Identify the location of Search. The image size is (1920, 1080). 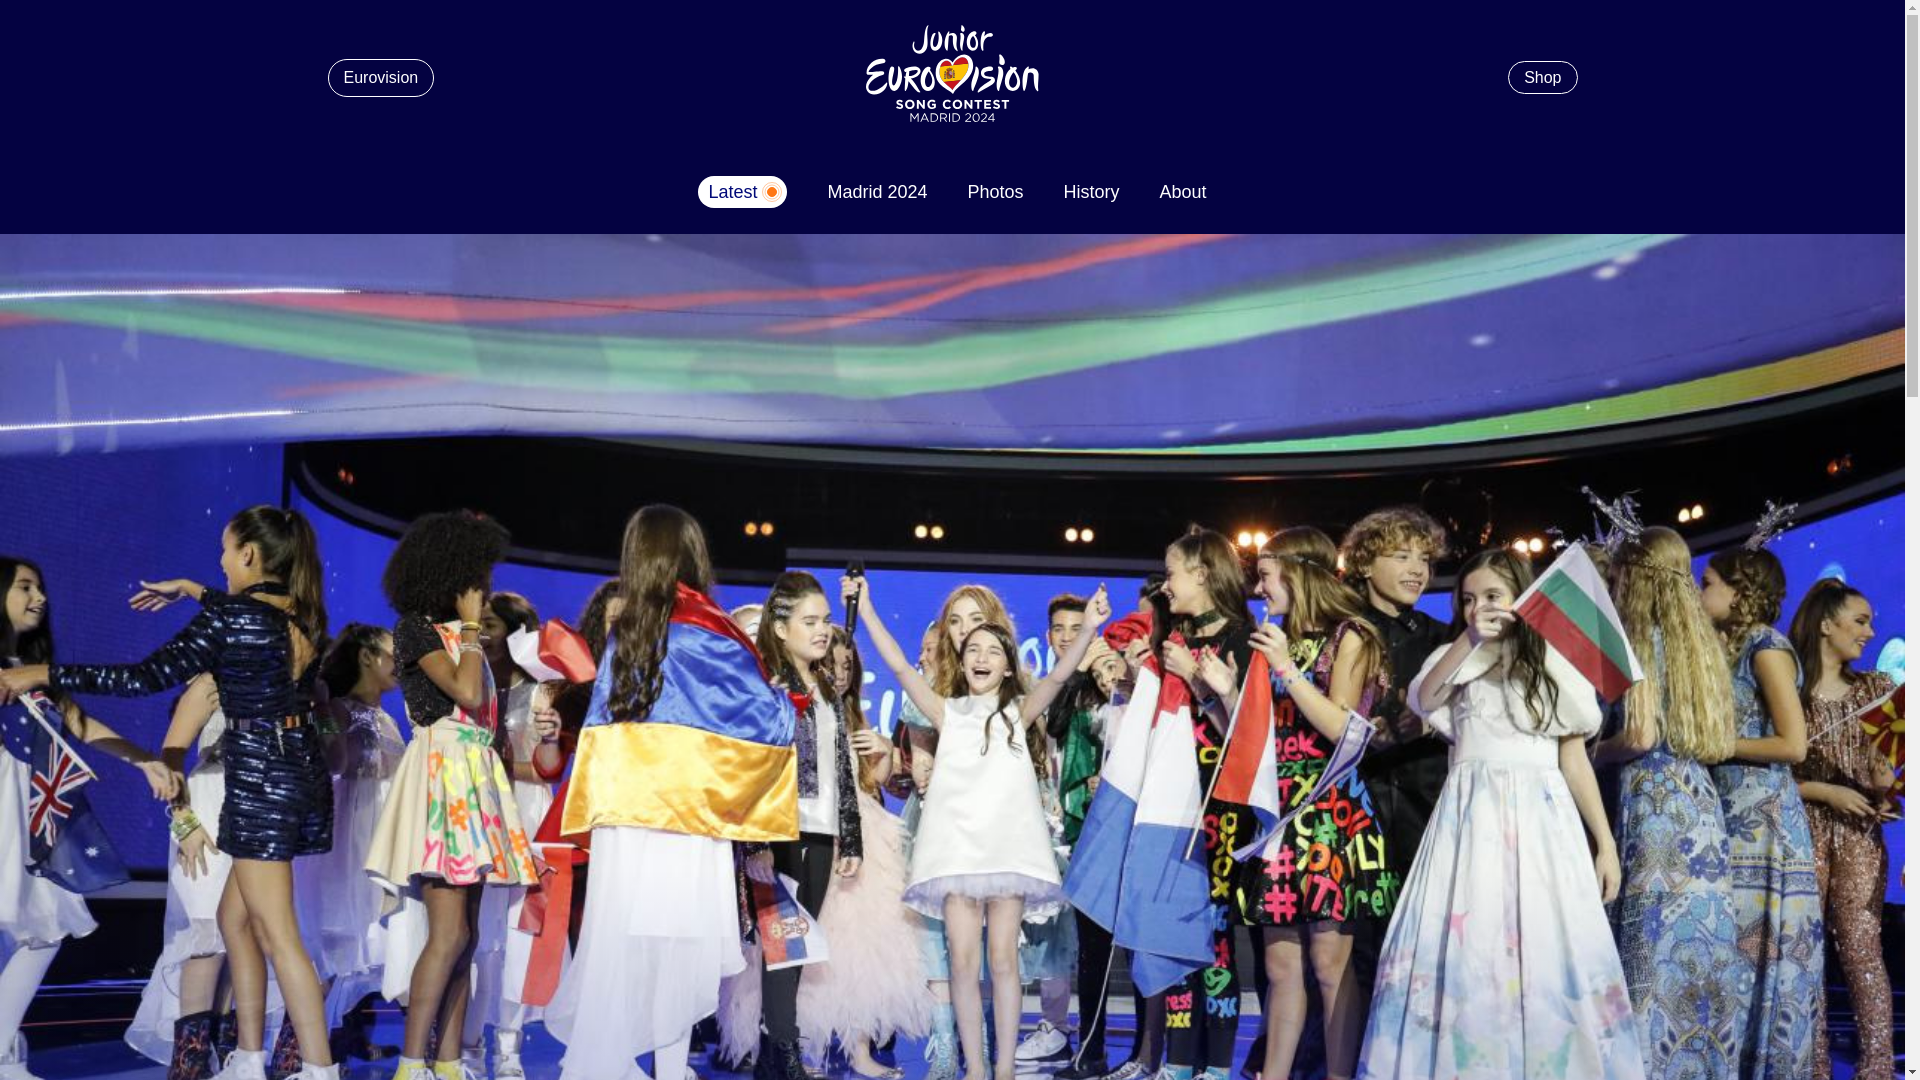
(1440, 128).